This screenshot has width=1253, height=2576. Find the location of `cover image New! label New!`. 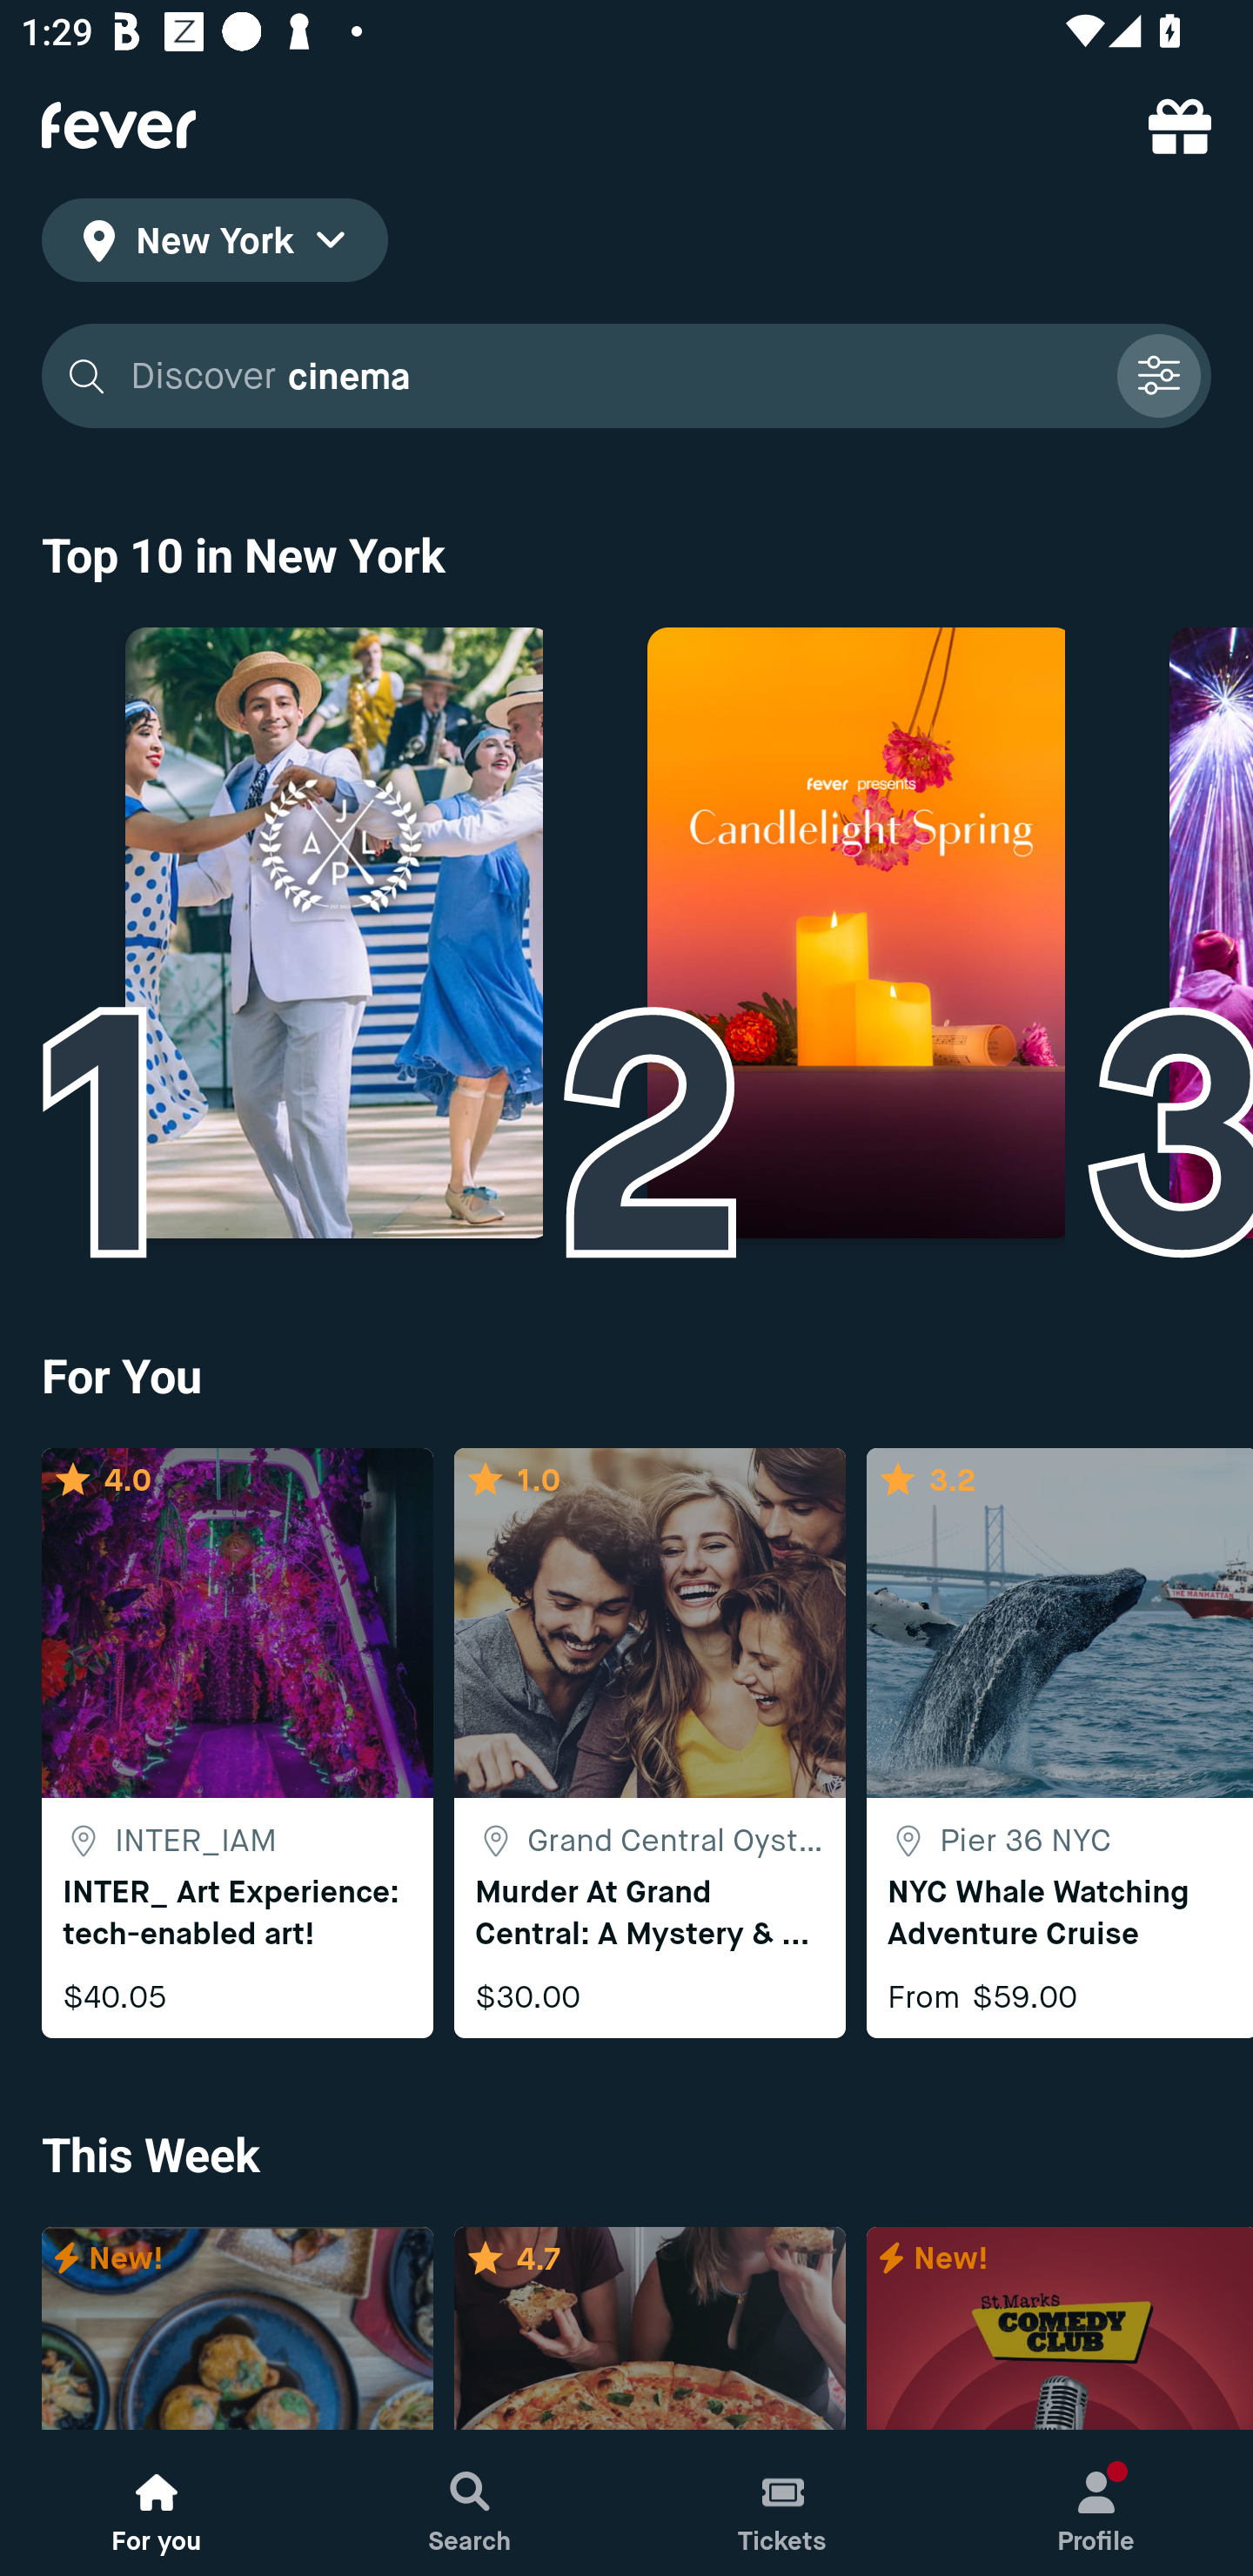

cover image New! label New! is located at coordinates (237, 2329).